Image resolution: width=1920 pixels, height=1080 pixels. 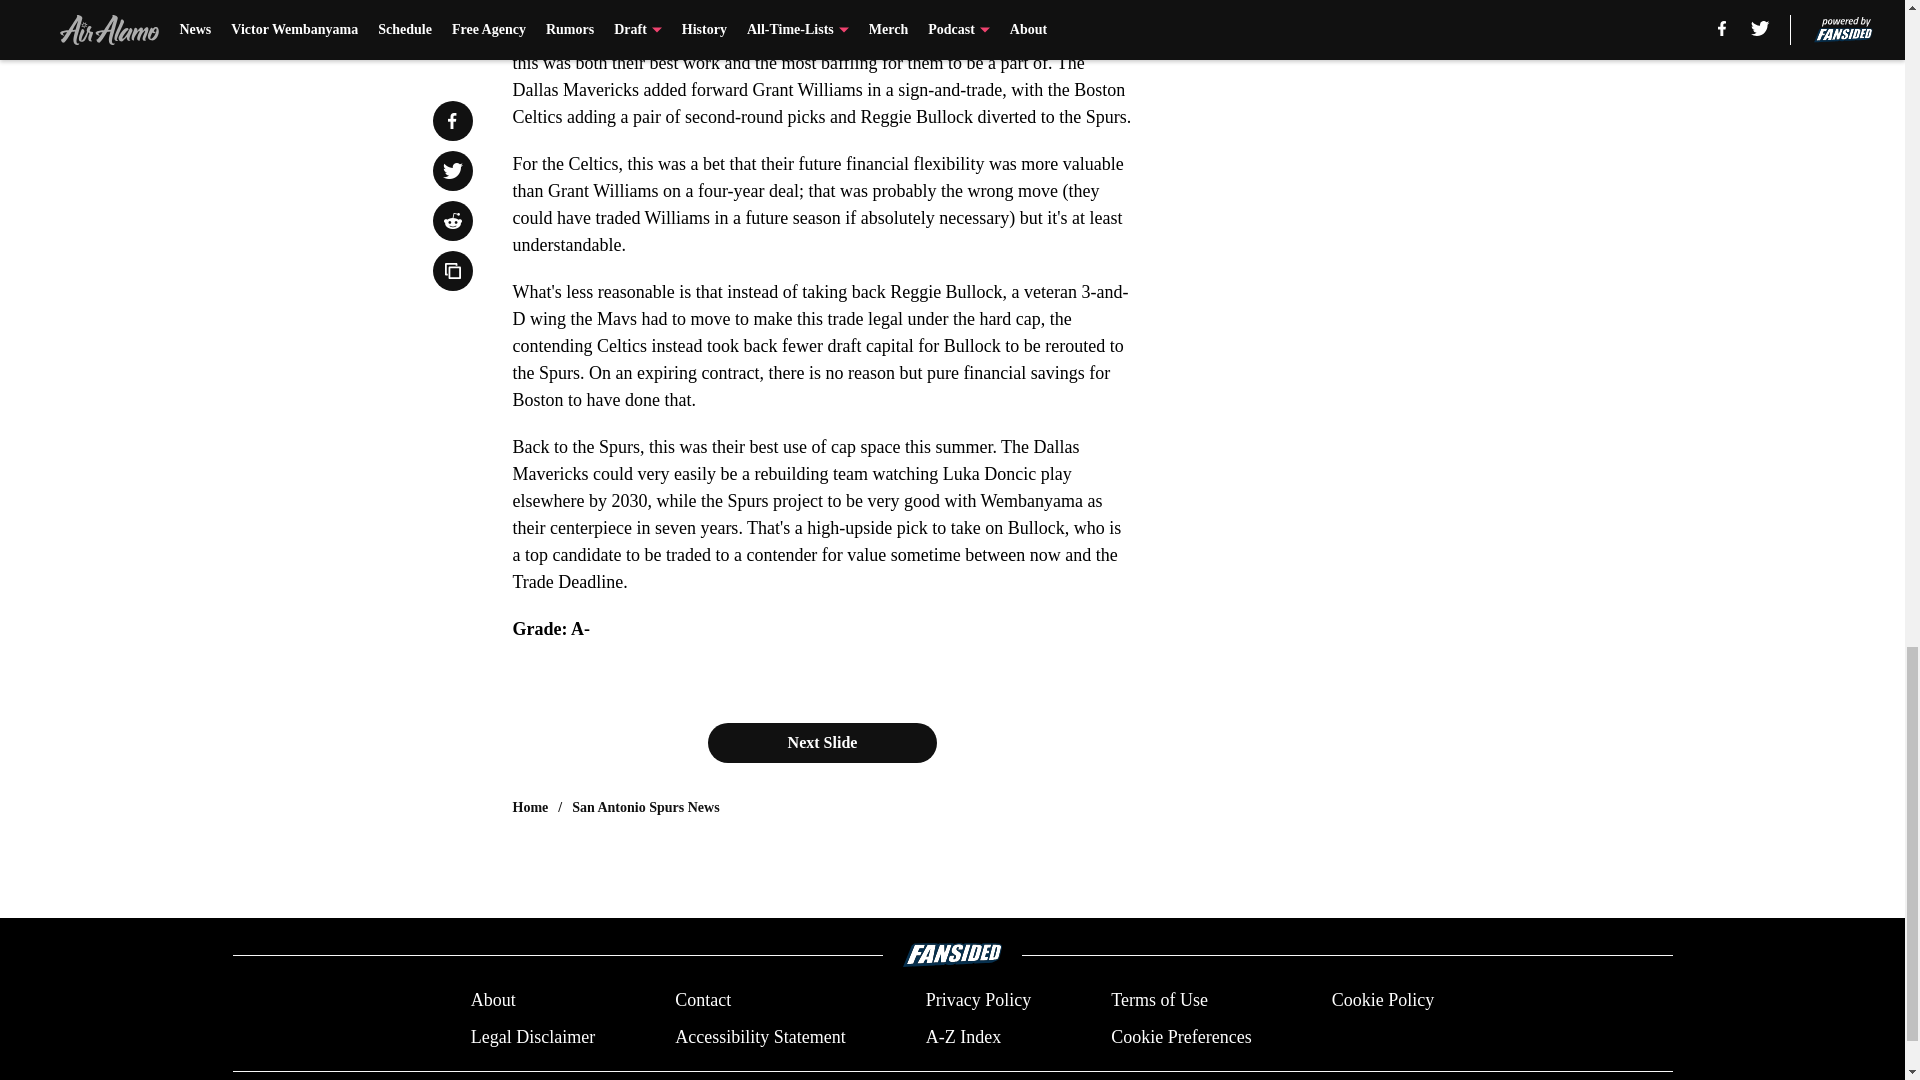 What do you see at coordinates (493, 1000) in the screenshot?
I see `About` at bounding box center [493, 1000].